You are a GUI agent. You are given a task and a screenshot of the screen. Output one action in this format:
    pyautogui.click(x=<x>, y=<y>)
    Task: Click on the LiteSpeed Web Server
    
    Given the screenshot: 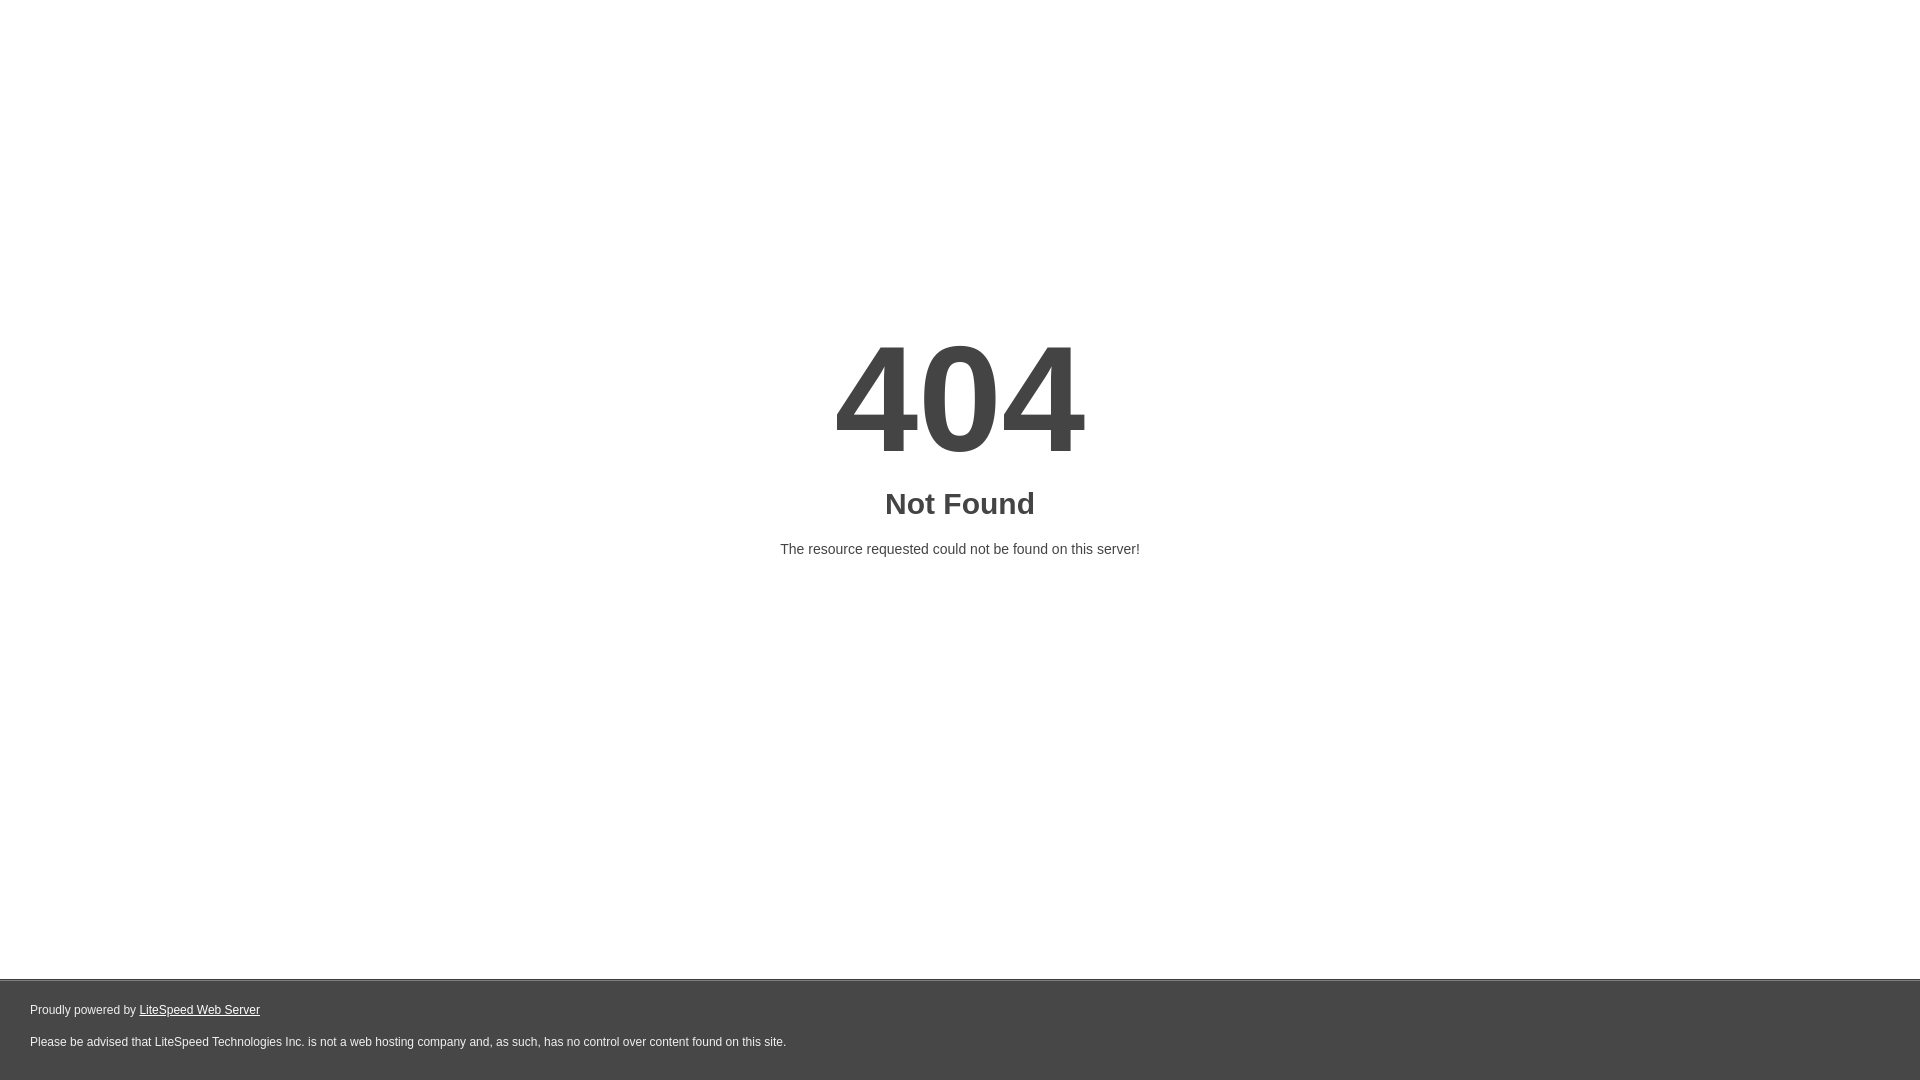 What is the action you would take?
    pyautogui.click(x=198, y=1010)
    